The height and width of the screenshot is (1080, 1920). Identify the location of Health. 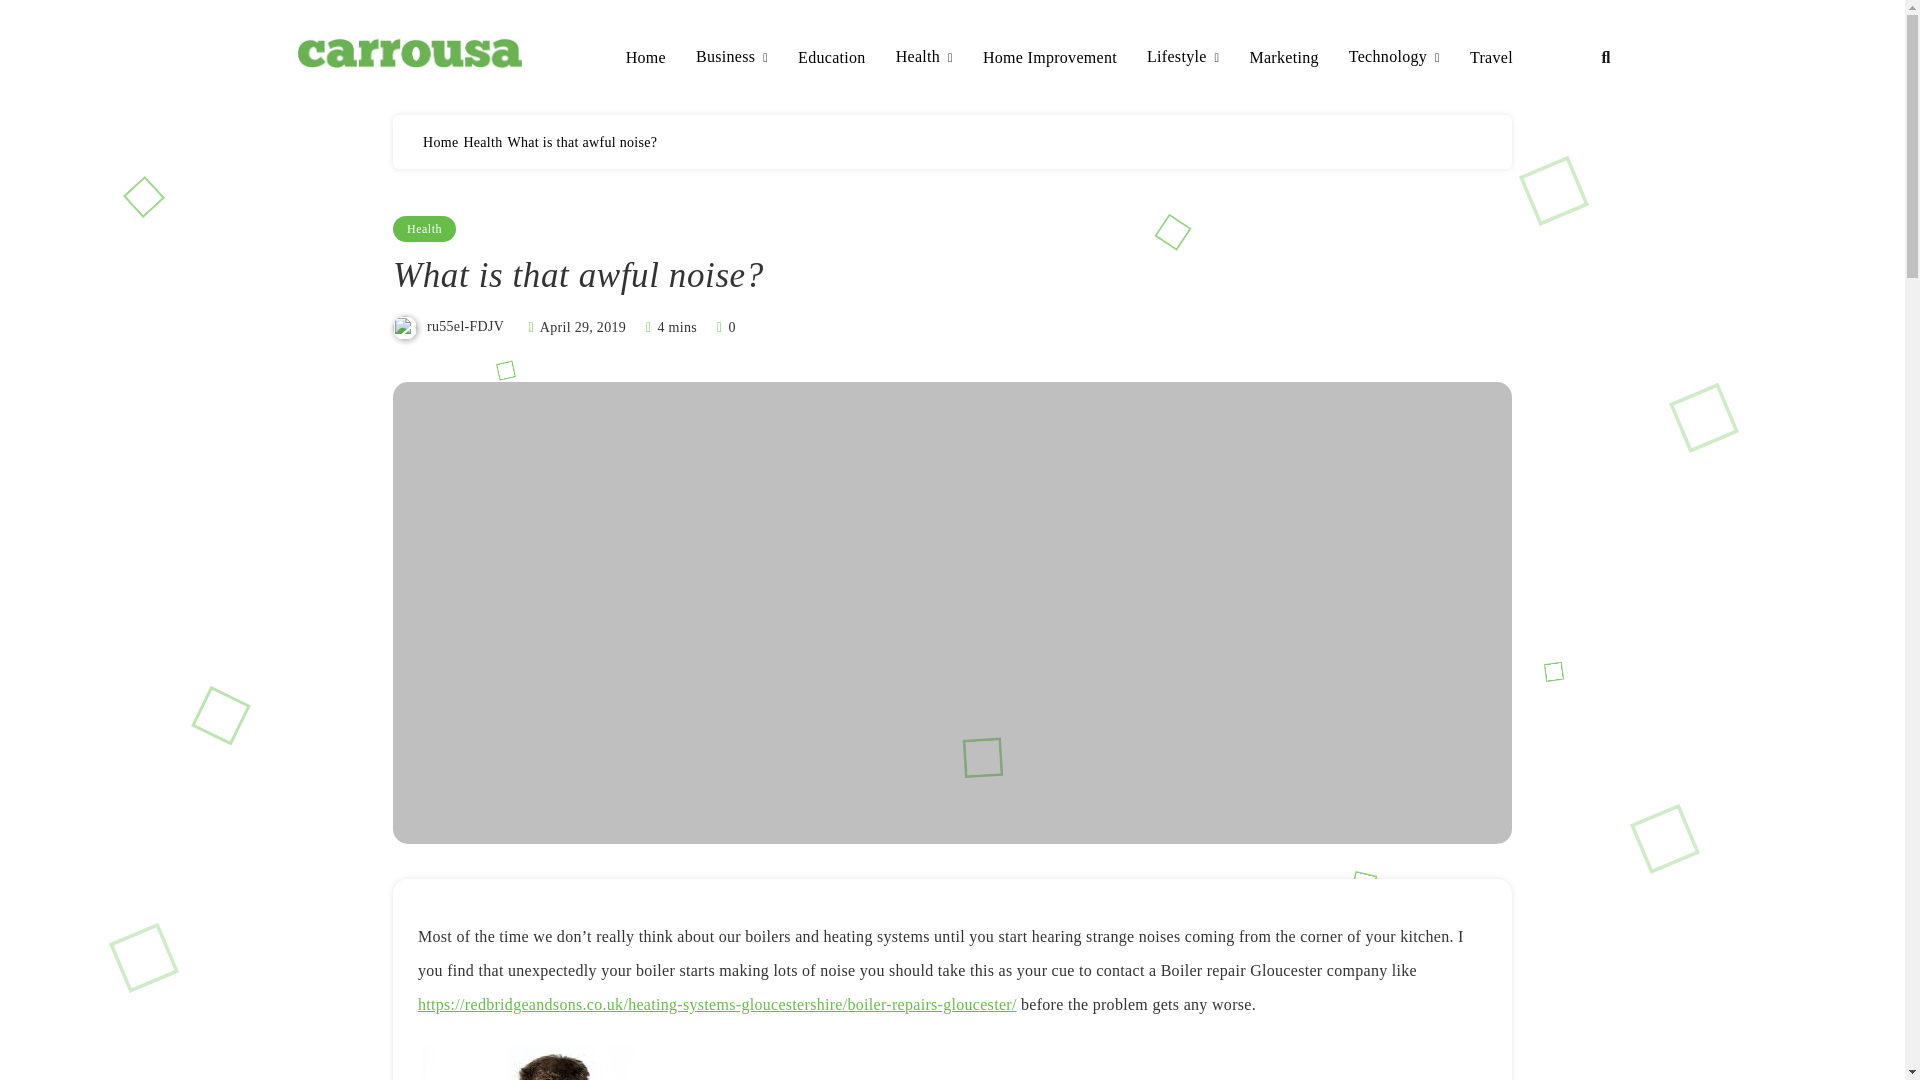
(424, 228).